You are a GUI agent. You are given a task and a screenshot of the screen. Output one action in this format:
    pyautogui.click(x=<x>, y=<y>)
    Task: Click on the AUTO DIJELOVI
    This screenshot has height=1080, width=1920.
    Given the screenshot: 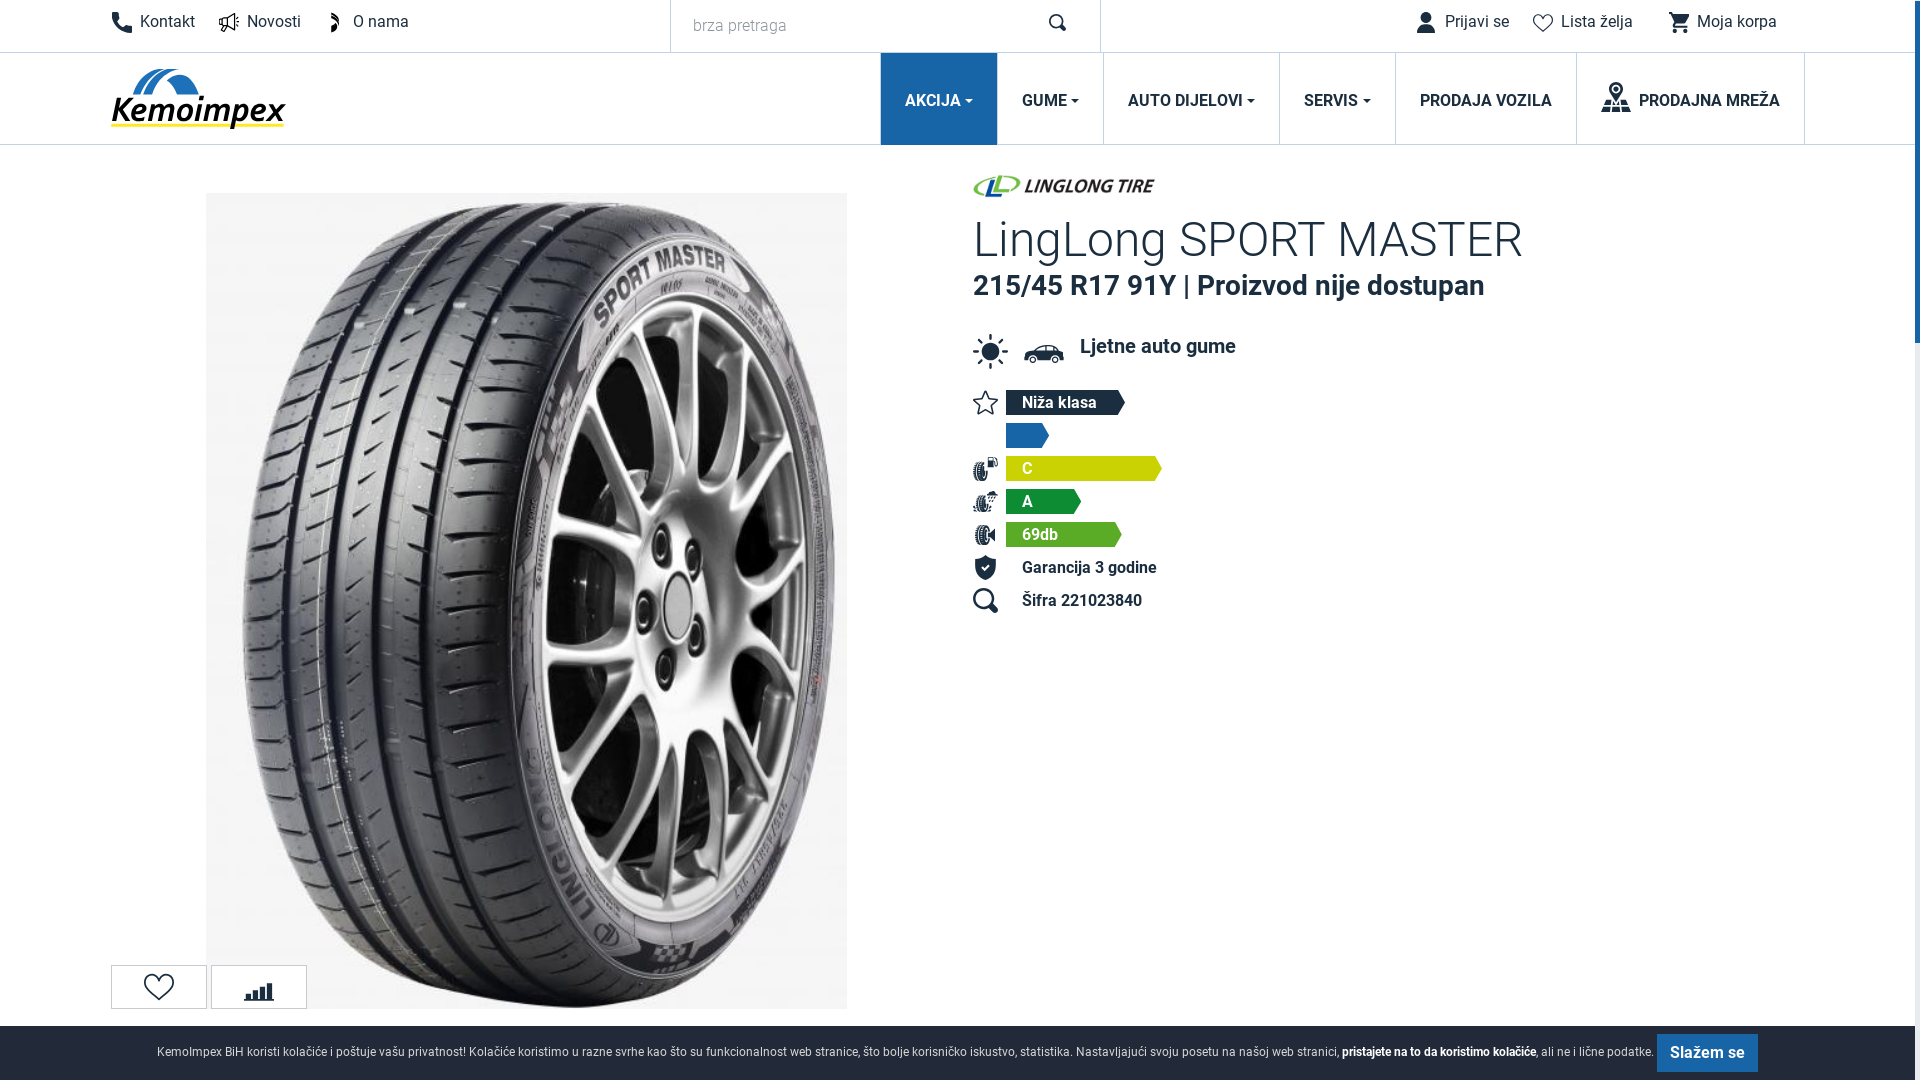 What is the action you would take?
    pyautogui.click(x=1192, y=101)
    